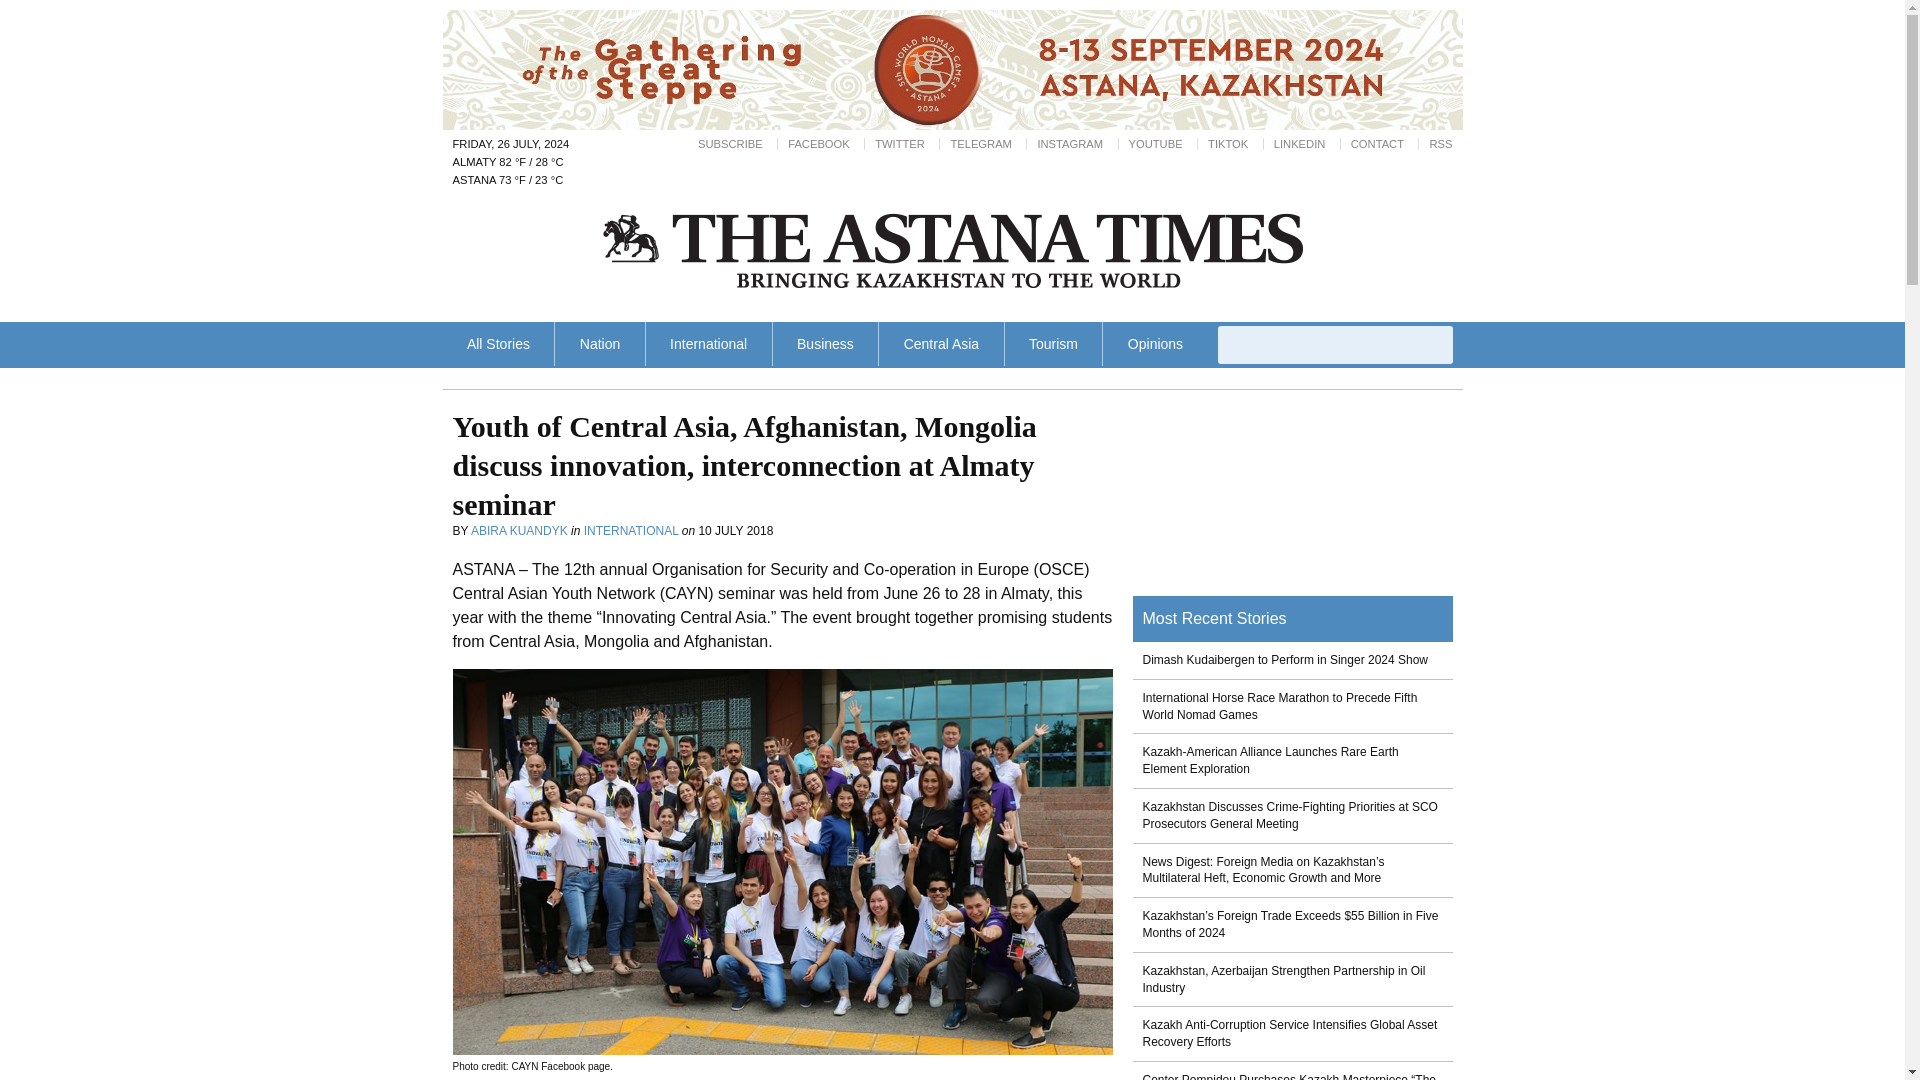 Image resolution: width=1920 pixels, height=1080 pixels. Describe the element at coordinates (1069, 144) in the screenshot. I see `INSTAGRAM` at that location.